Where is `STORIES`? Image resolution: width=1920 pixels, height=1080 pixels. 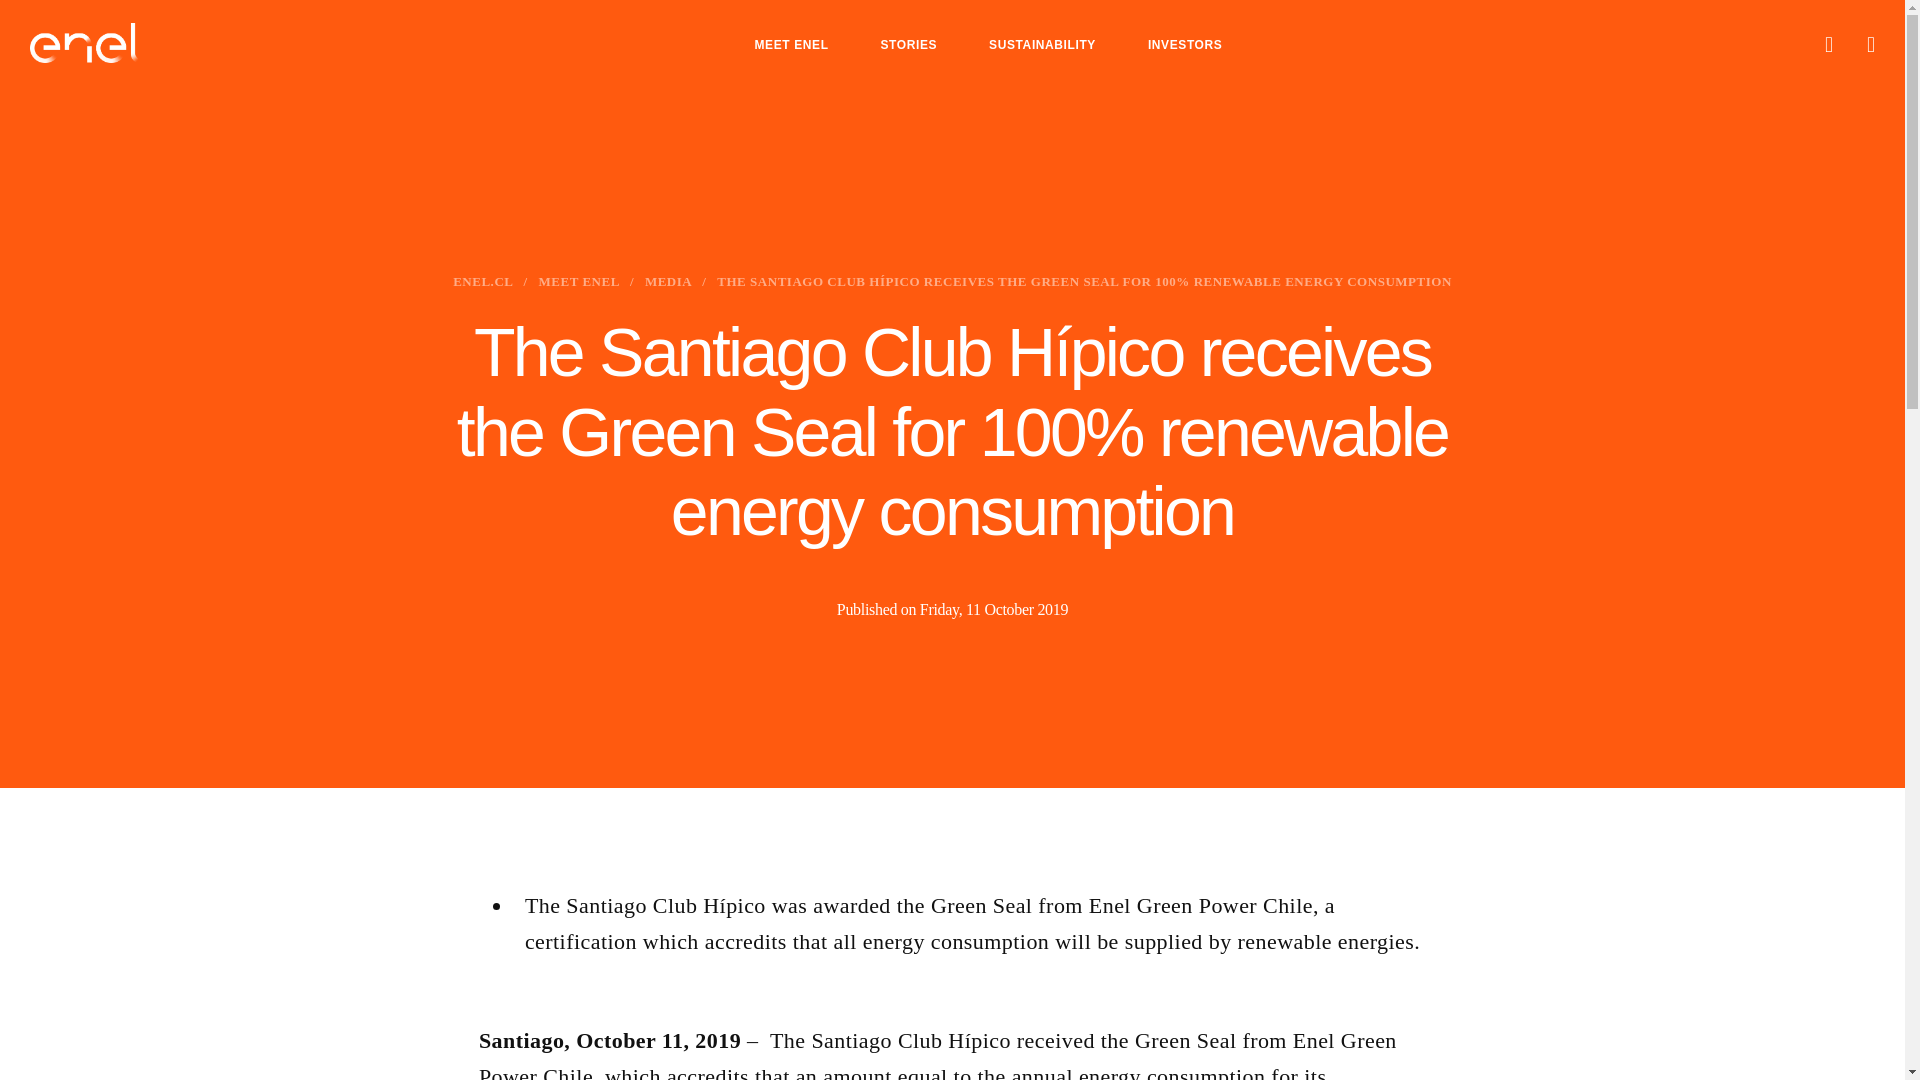
STORIES is located at coordinates (908, 44).